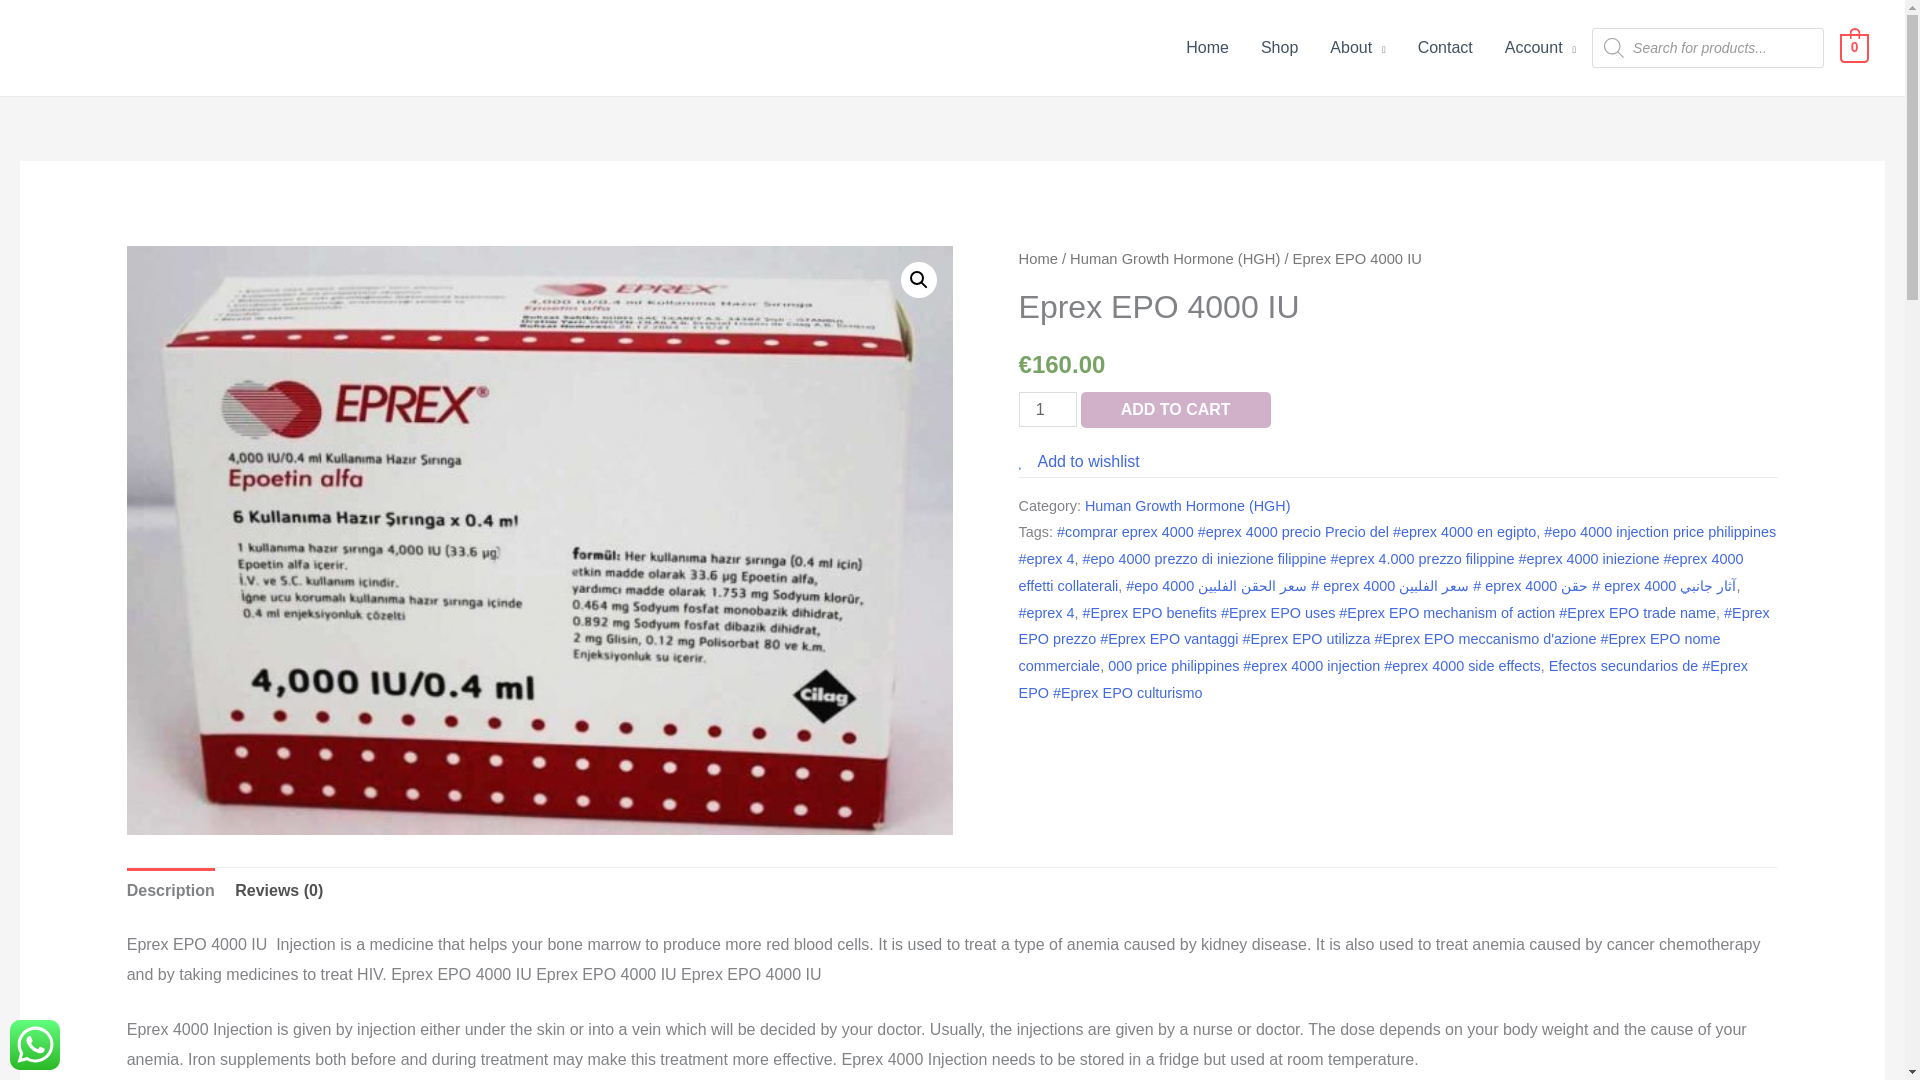 The width and height of the screenshot is (1920, 1080). What do you see at coordinates (1206, 48) in the screenshot?
I see `Home` at bounding box center [1206, 48].